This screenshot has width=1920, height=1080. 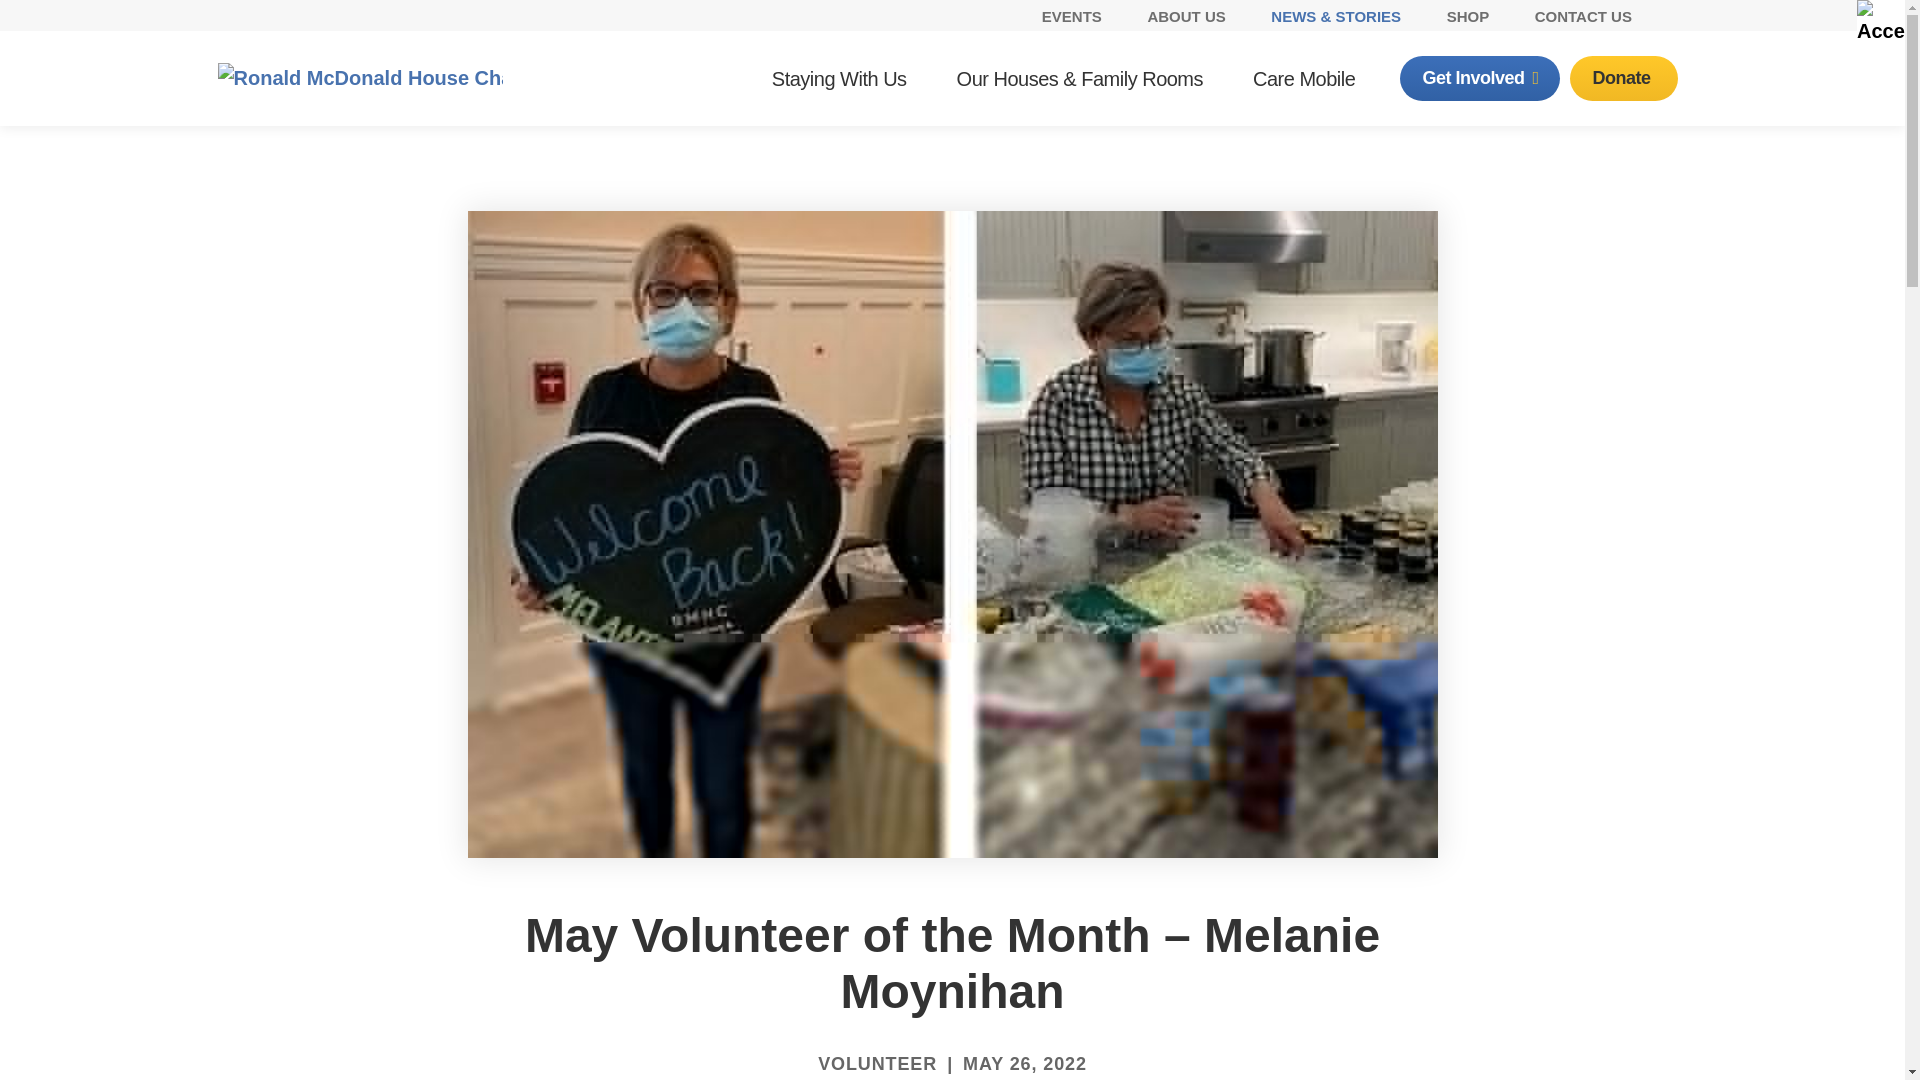 I want to click on Events Archive, so click(x=1072, y=16).